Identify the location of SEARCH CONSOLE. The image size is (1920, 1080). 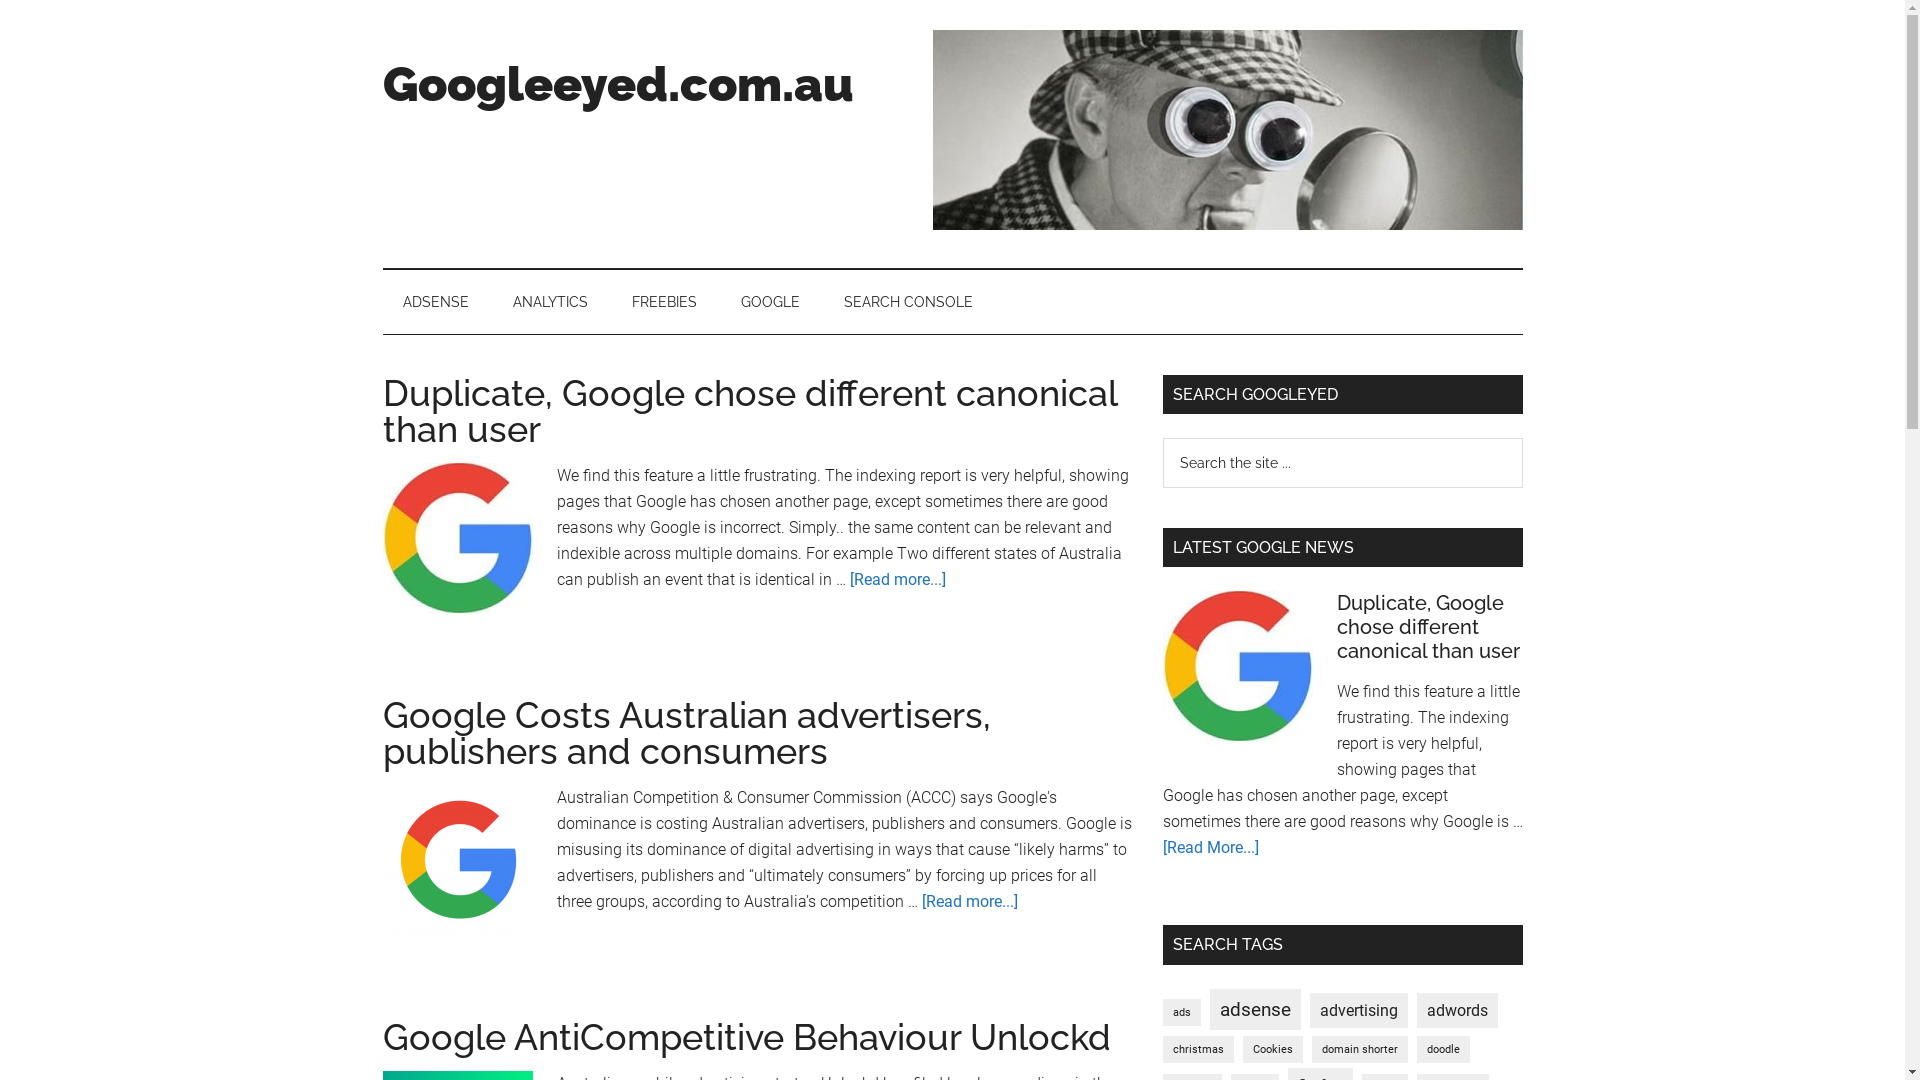
(908, 302).